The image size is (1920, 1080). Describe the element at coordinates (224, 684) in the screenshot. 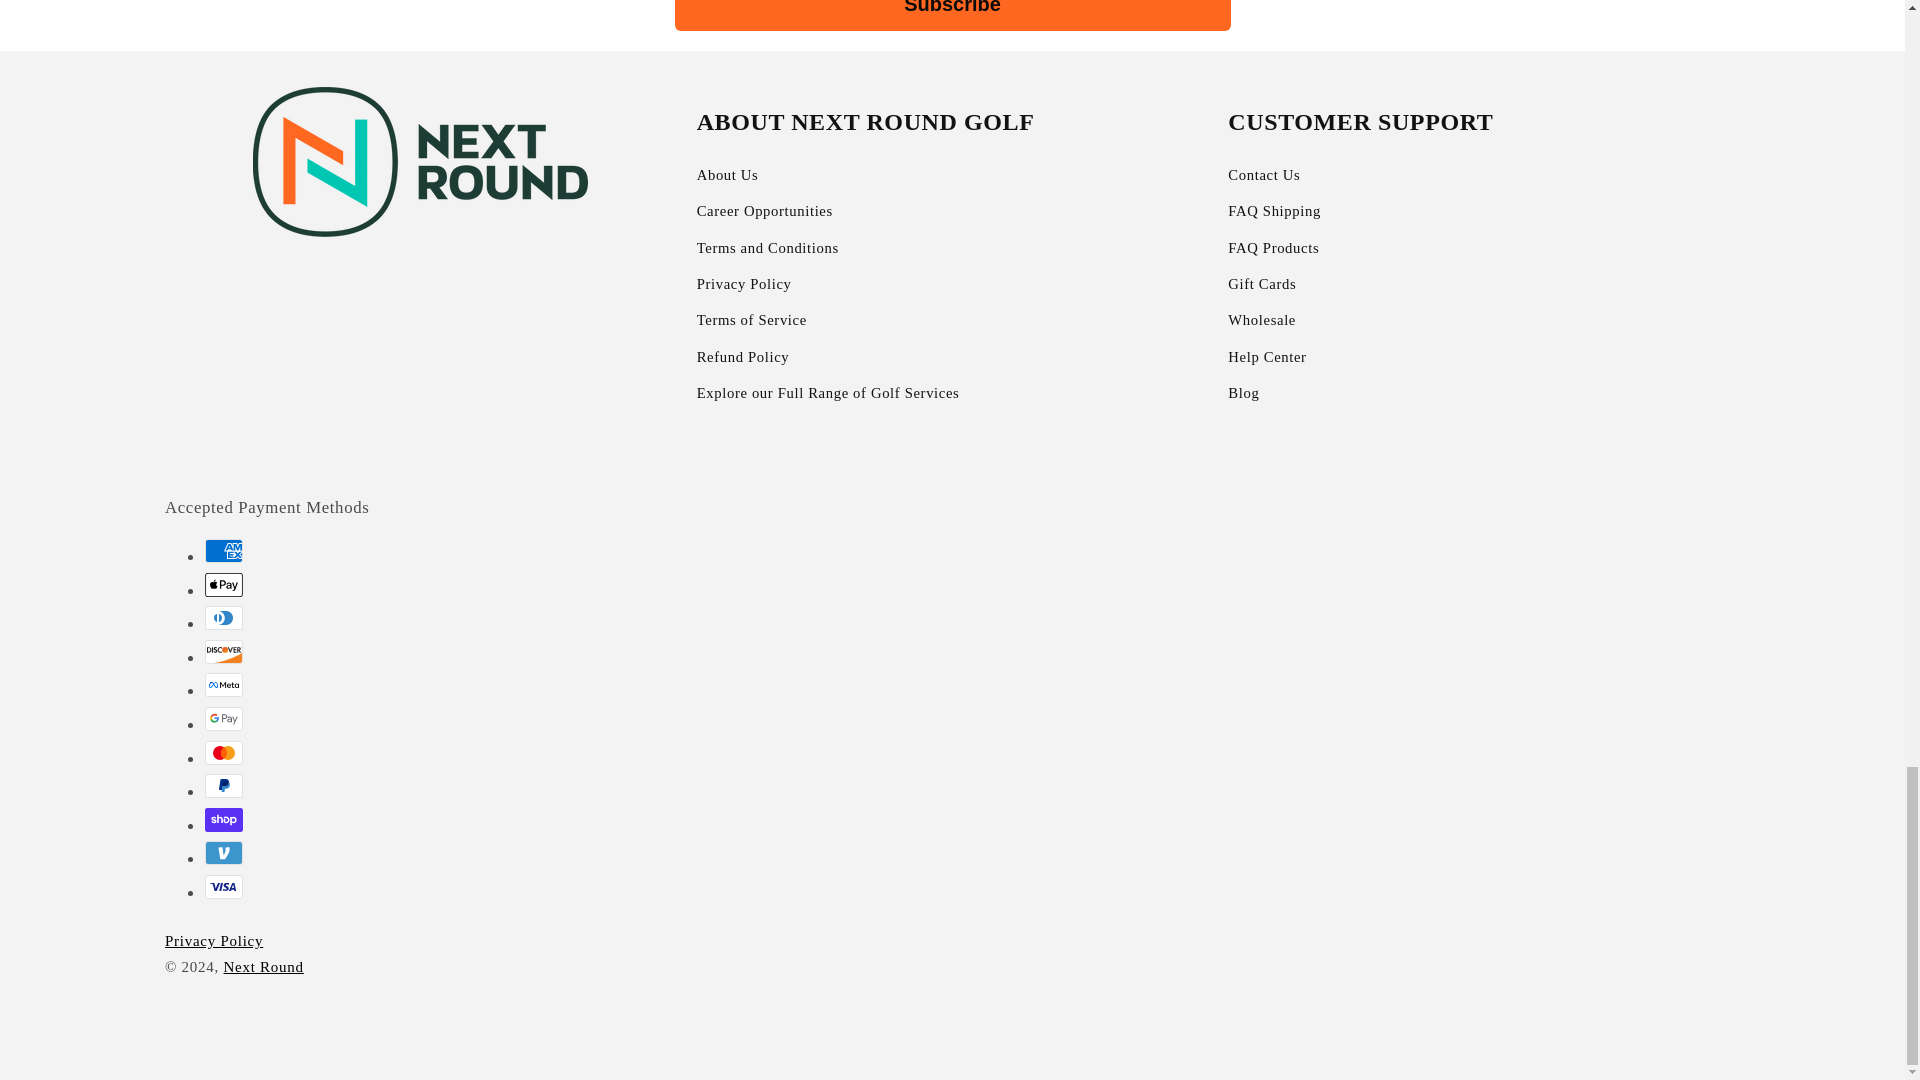

I see `Meta Pay` at that location.